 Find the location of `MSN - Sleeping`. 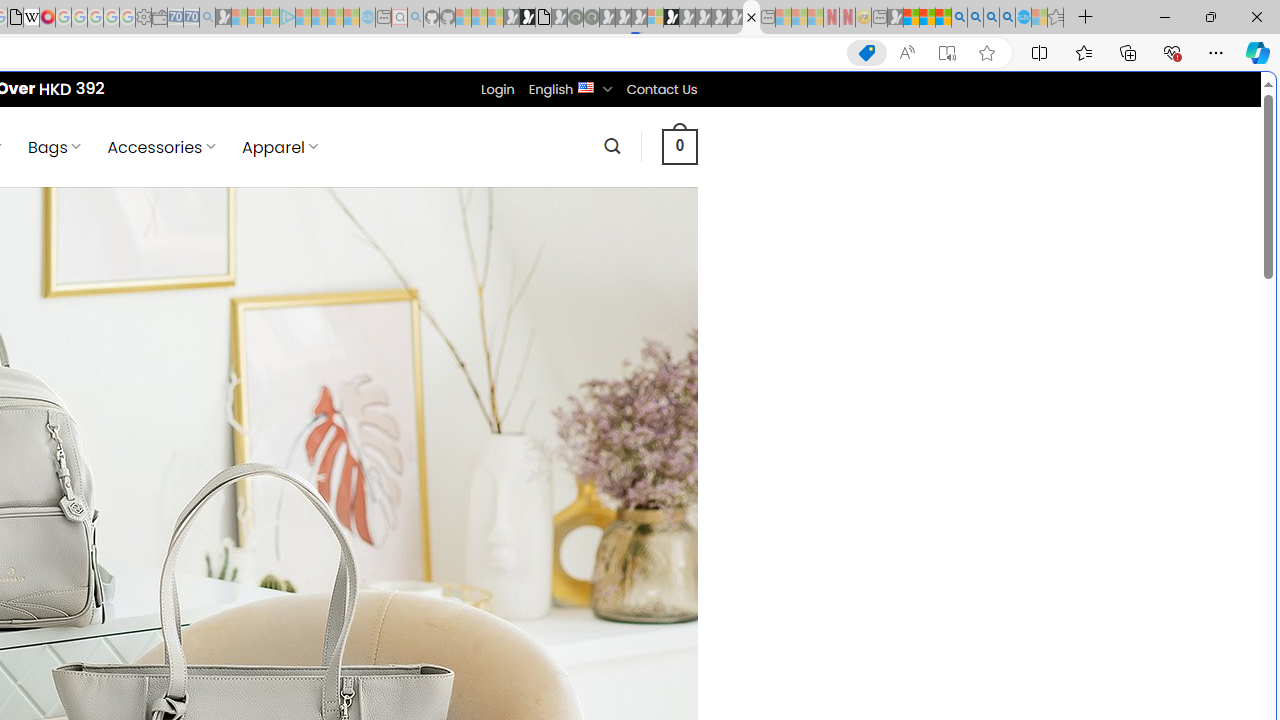

MSN - Sleeping is located at coordinates (895, 18).